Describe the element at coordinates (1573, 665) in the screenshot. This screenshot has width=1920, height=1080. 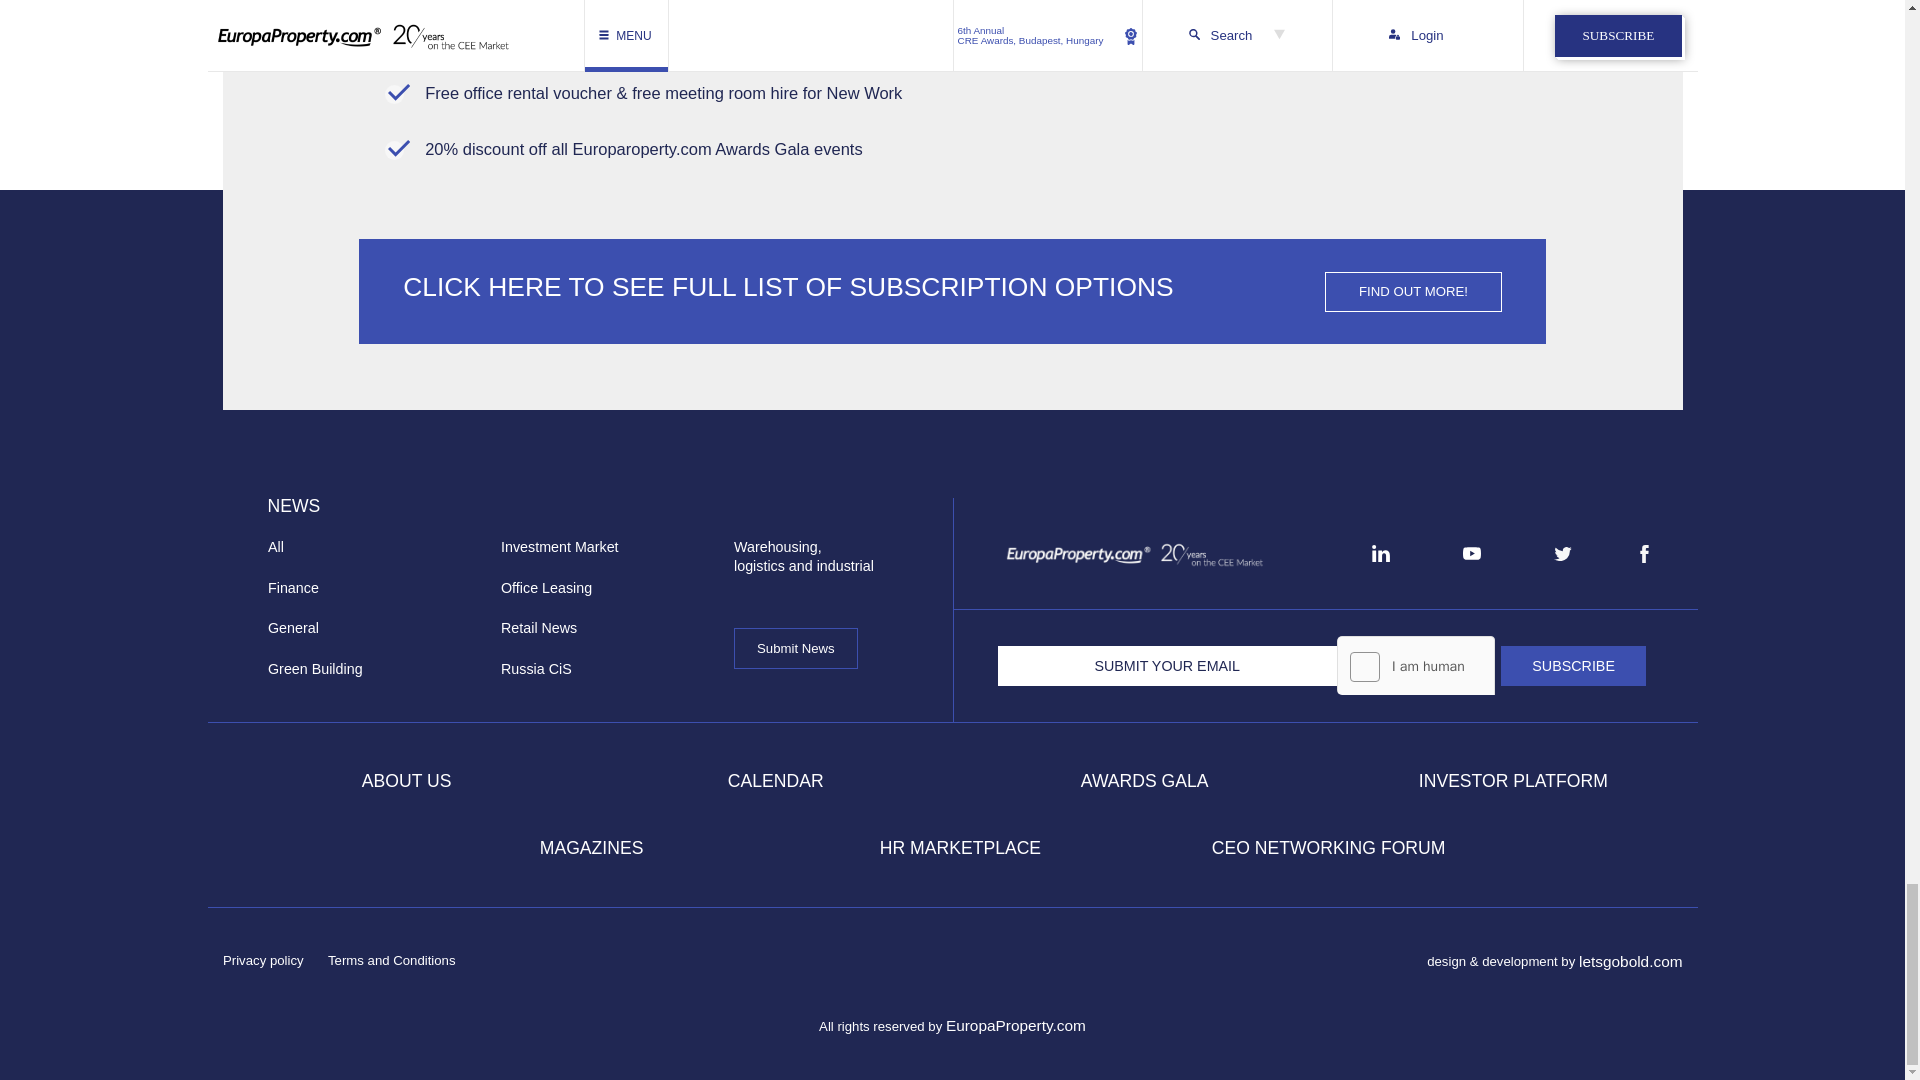
I see `Subscribe` at that location.